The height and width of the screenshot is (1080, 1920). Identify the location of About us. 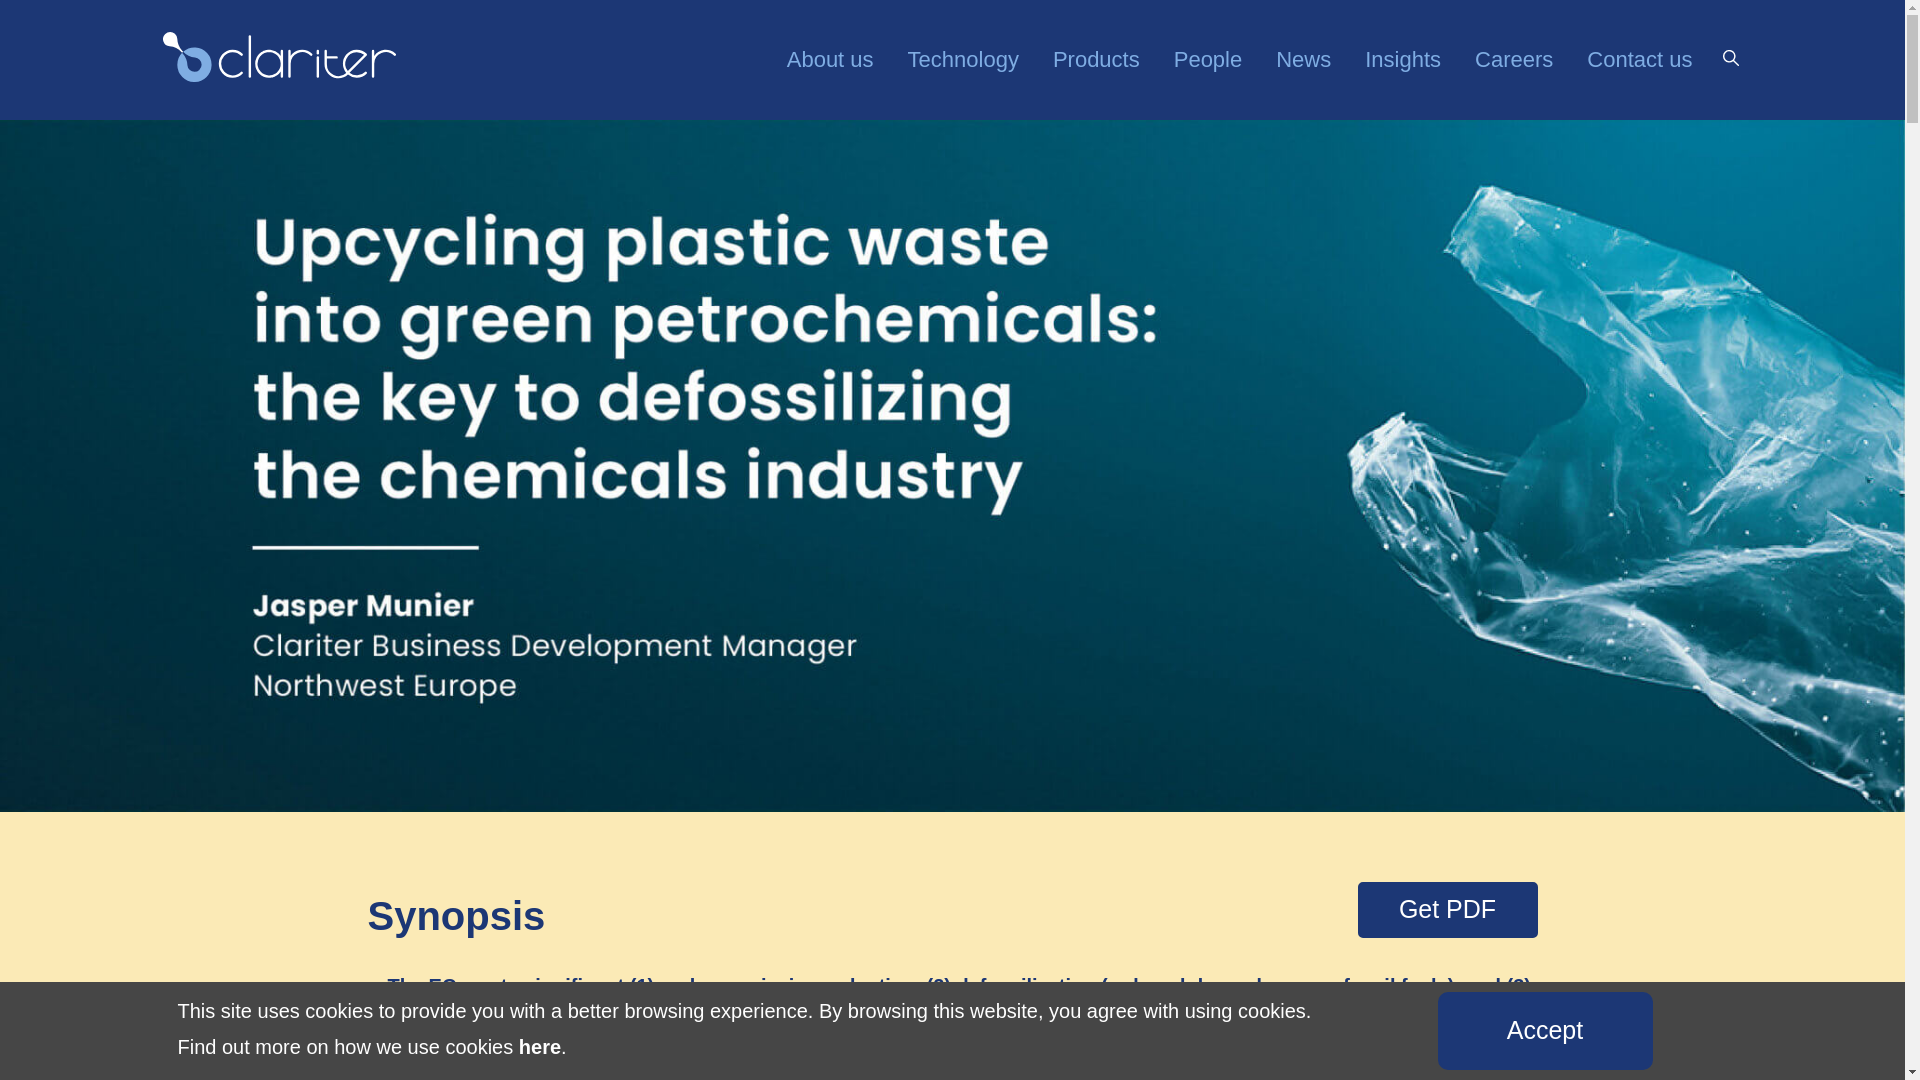
(830, 50).